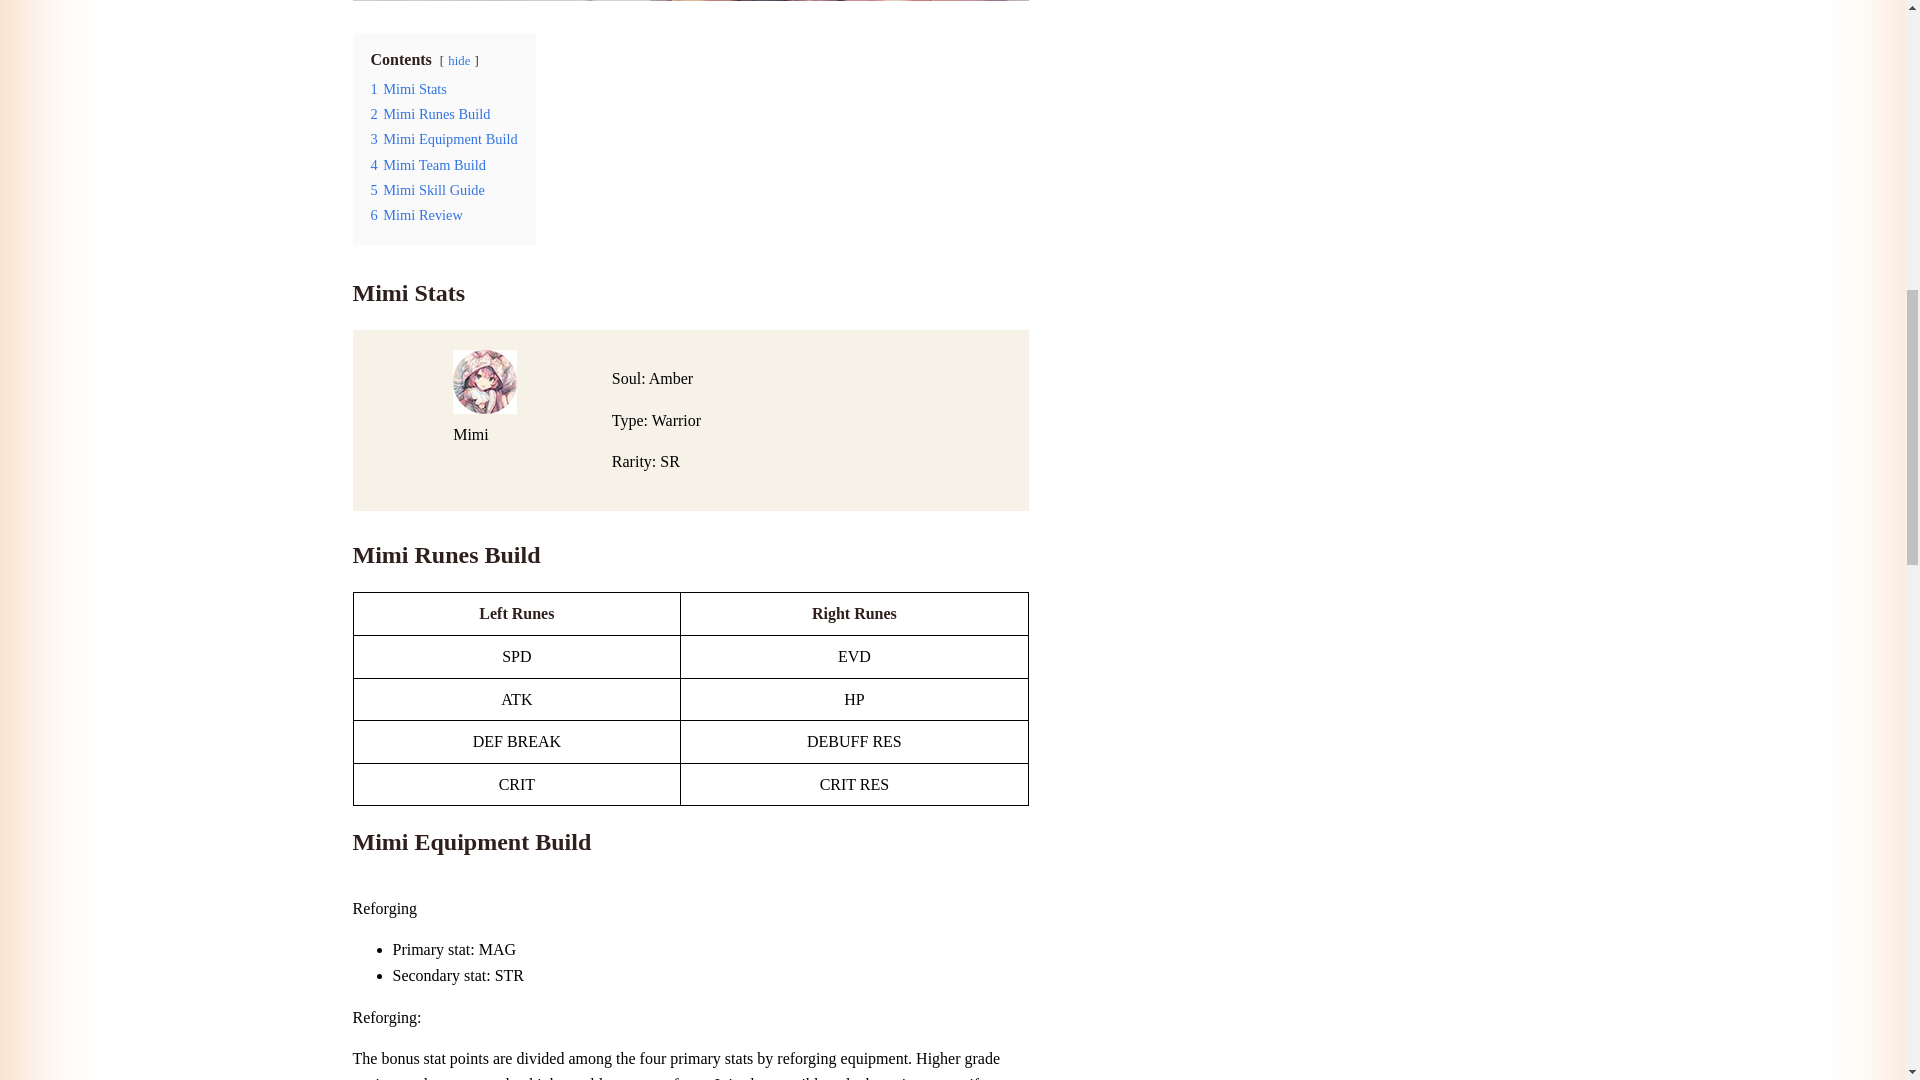 Image resolution: width=1920 pixels, height=1080 pixels. I want to click on 3 Mimi Equipment Build, so click(443, 138).